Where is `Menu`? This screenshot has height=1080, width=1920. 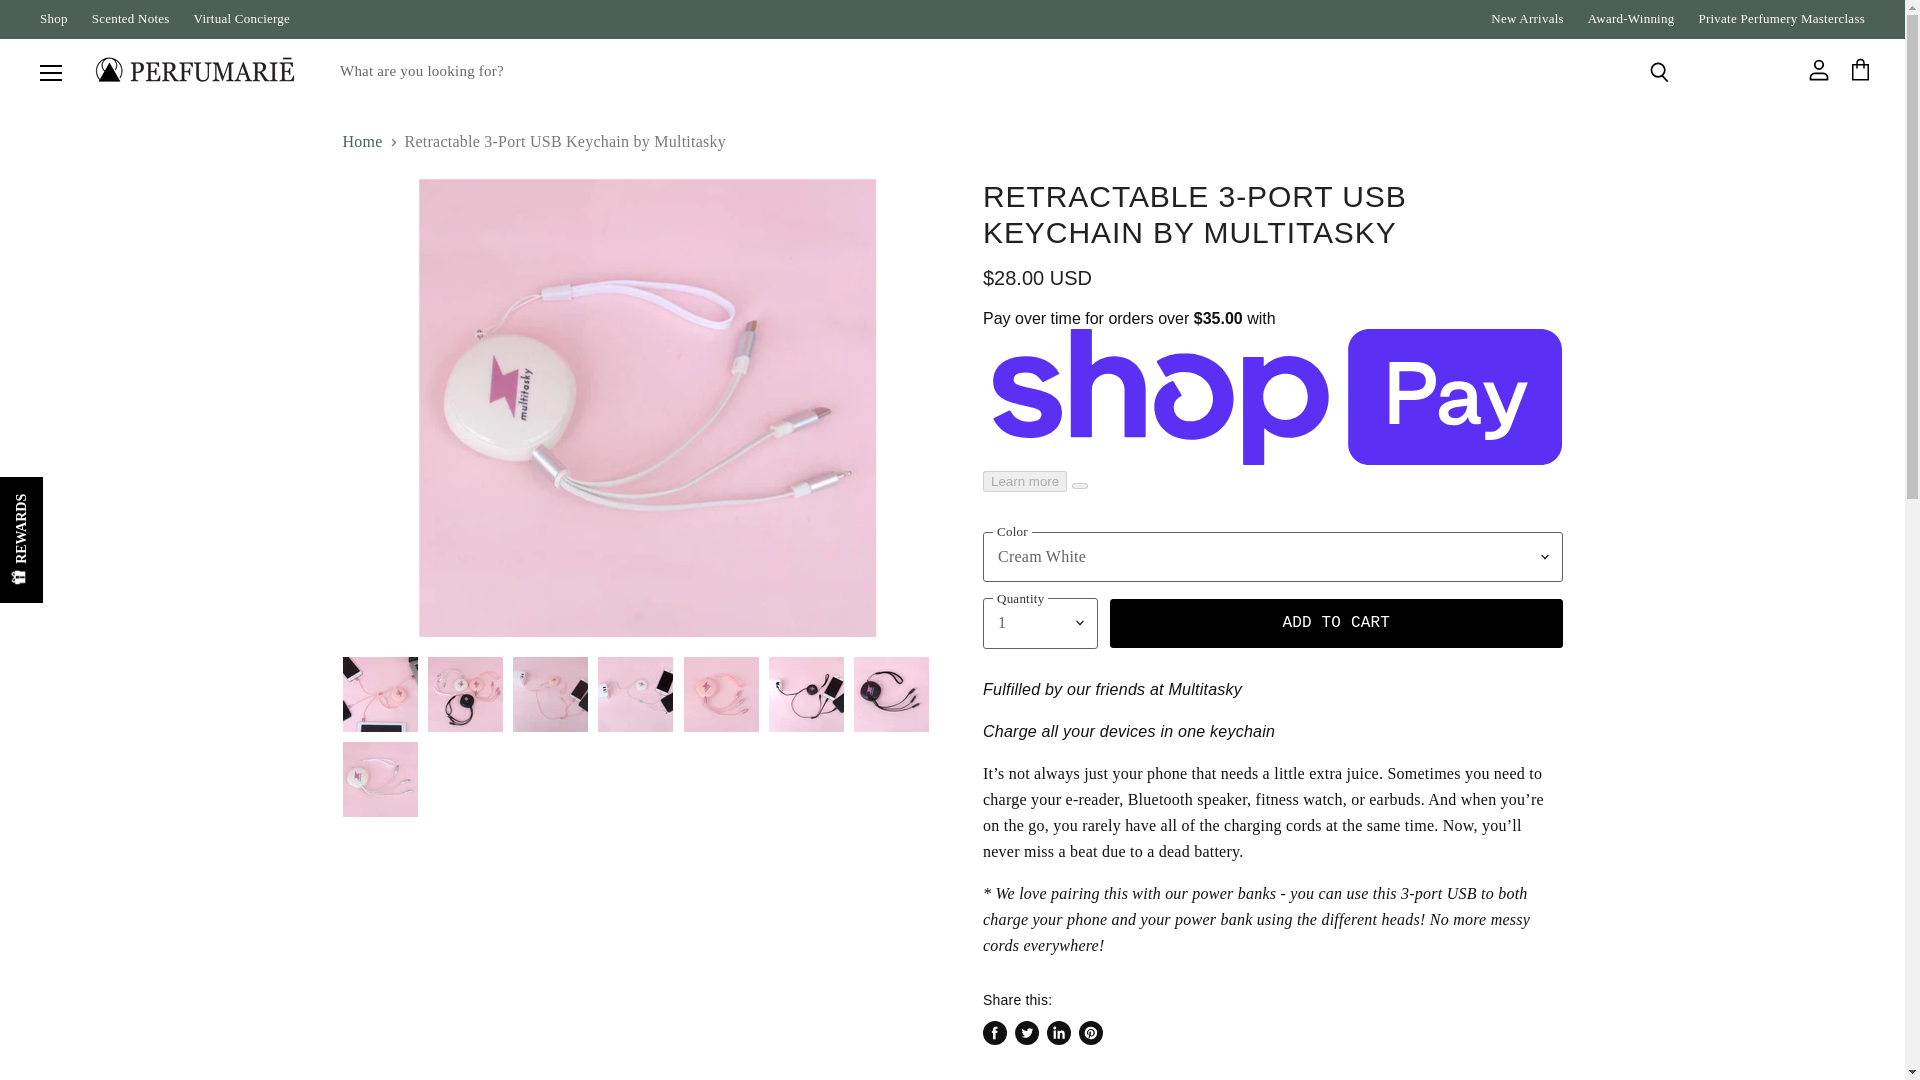 Menu is located at coordinates (51, 72).